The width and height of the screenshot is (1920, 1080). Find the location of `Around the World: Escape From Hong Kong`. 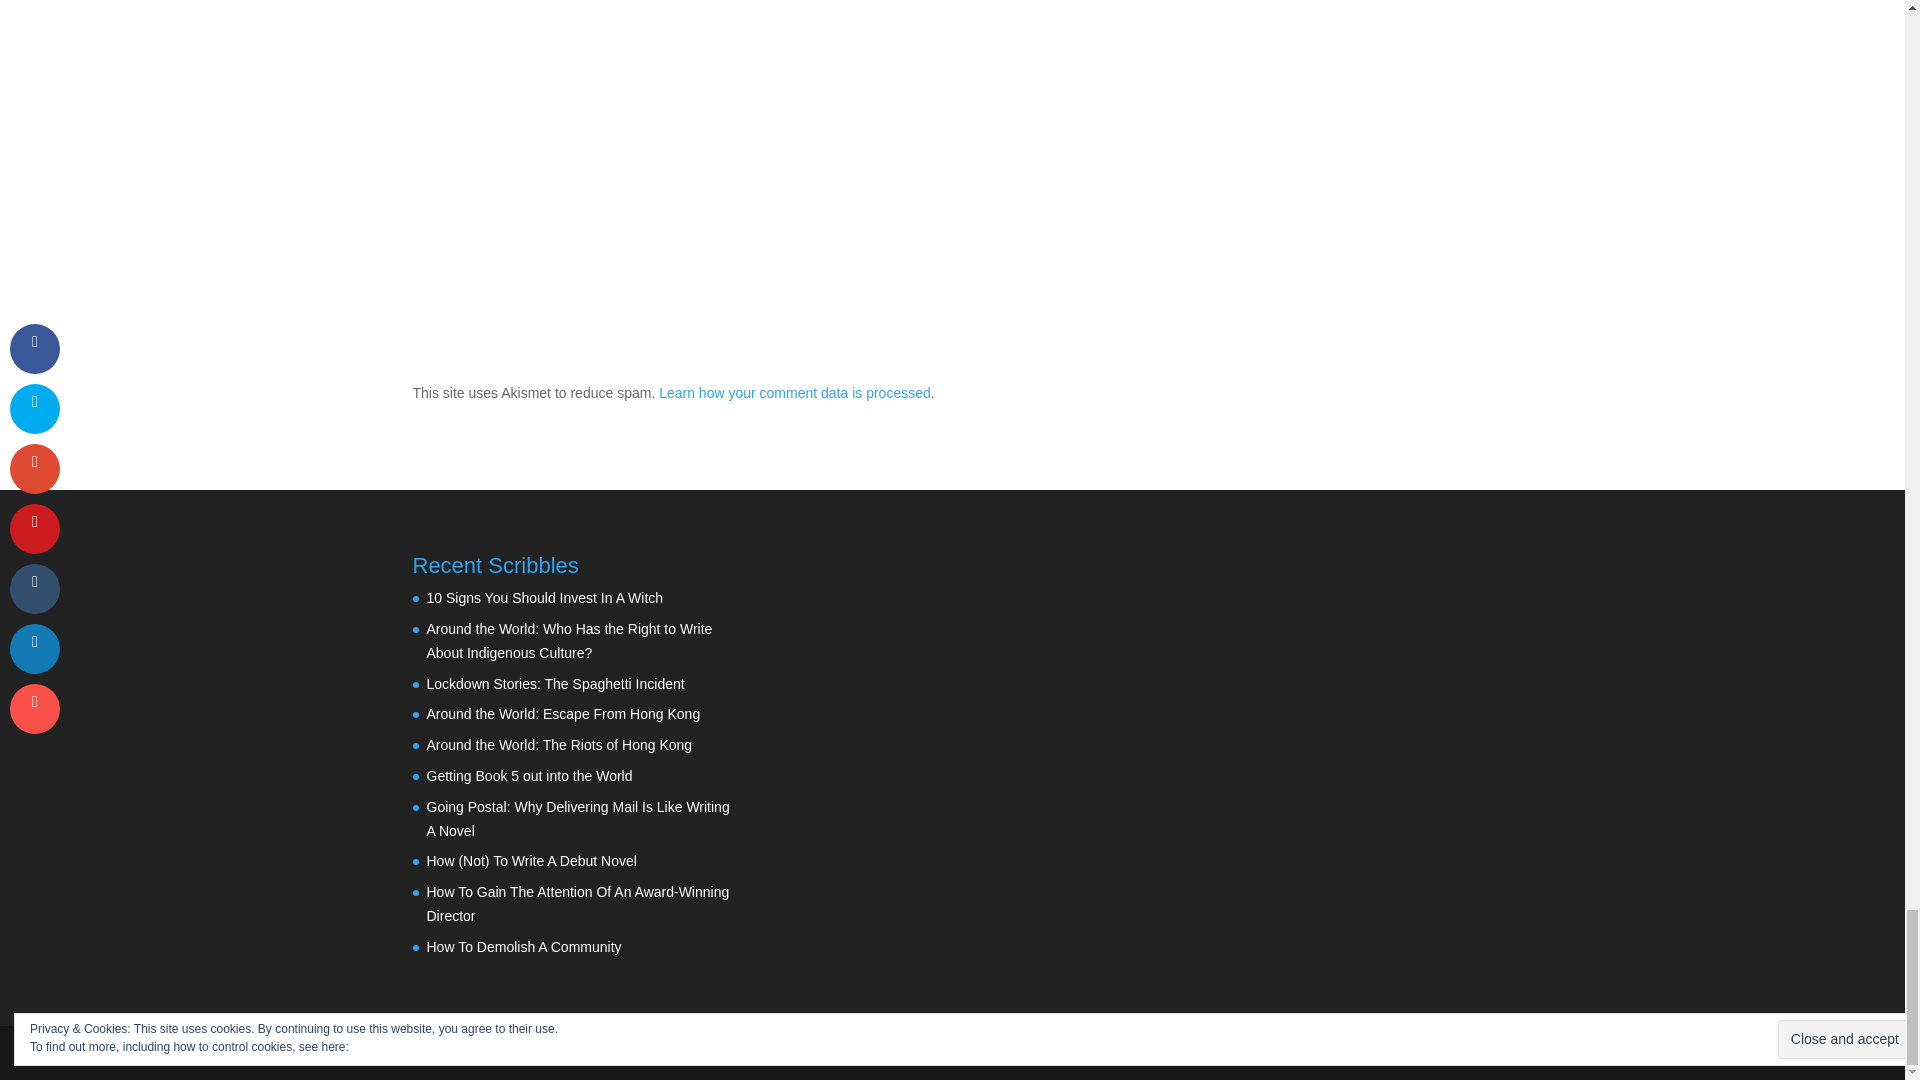

Around the World: Escape From Hong Kong is located at coordinates (563, 714).